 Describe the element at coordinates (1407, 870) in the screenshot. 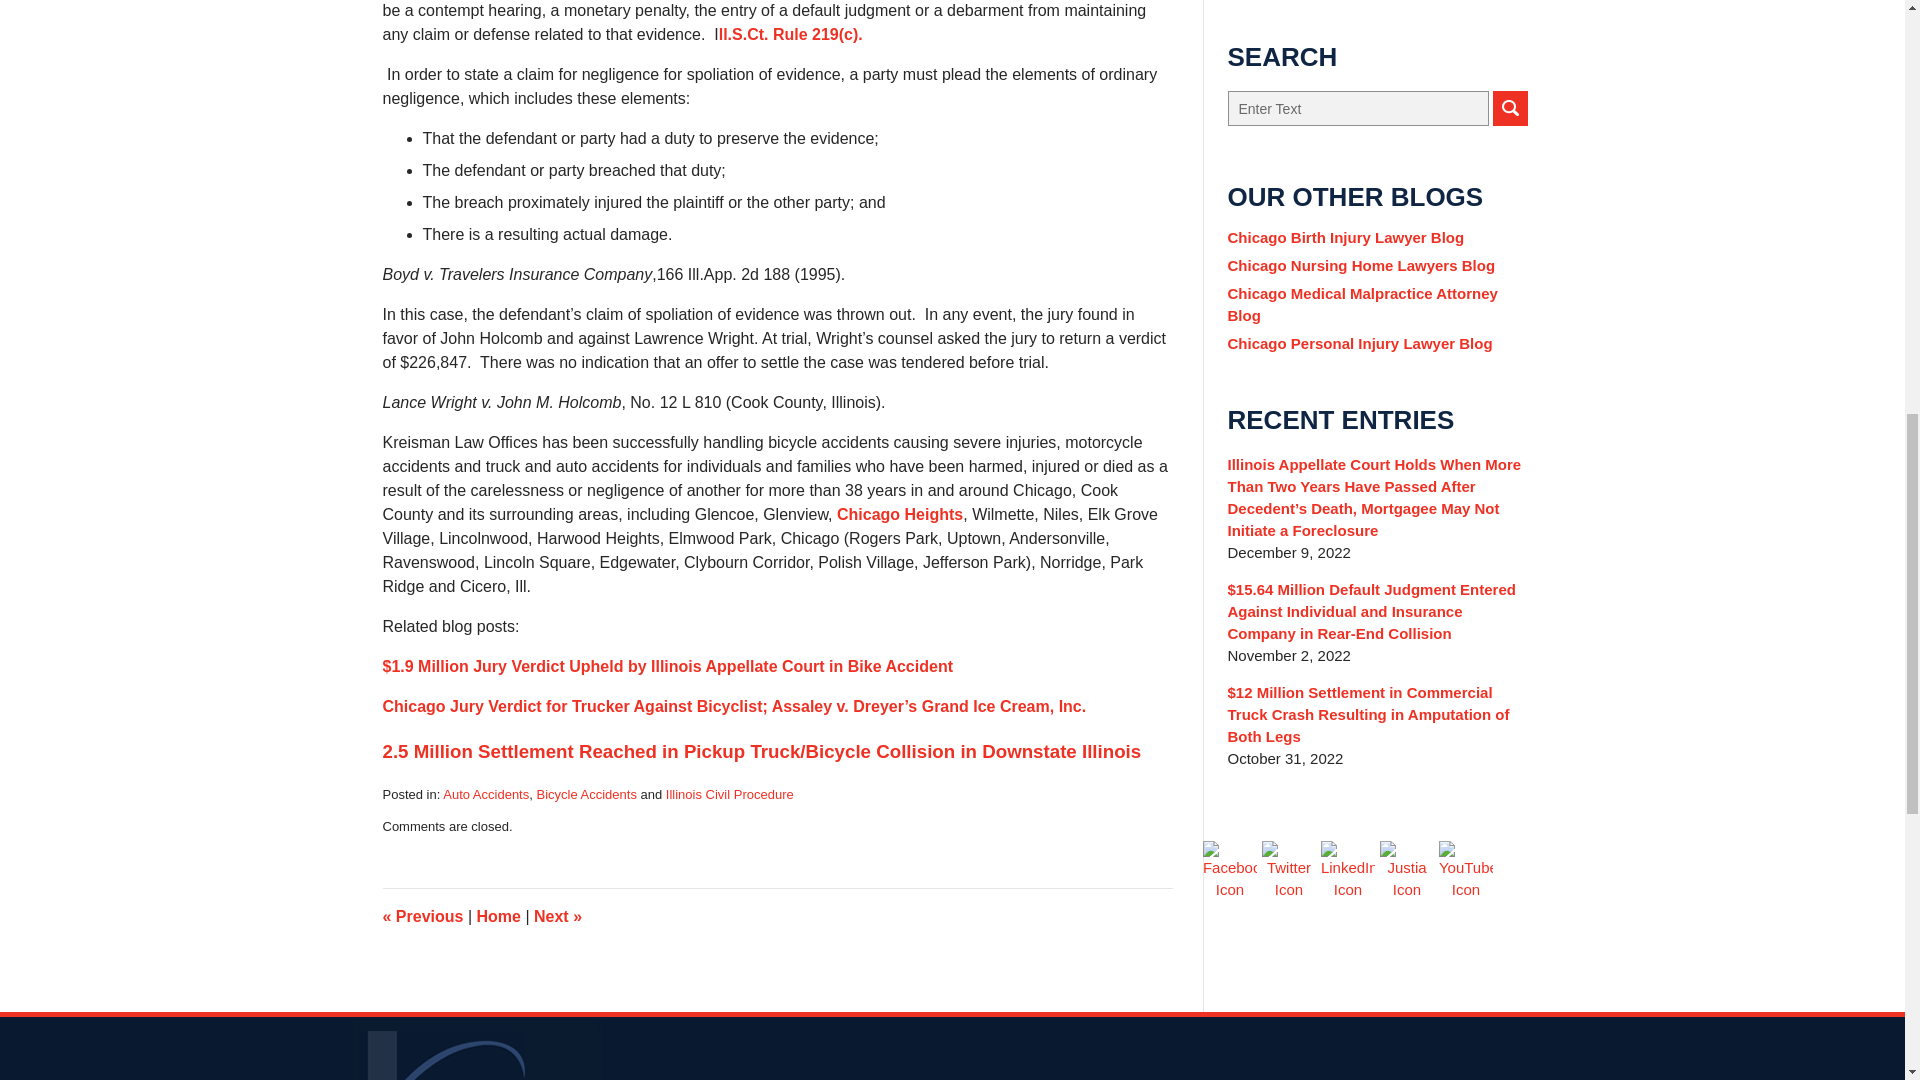

I see `Justia` at that location.